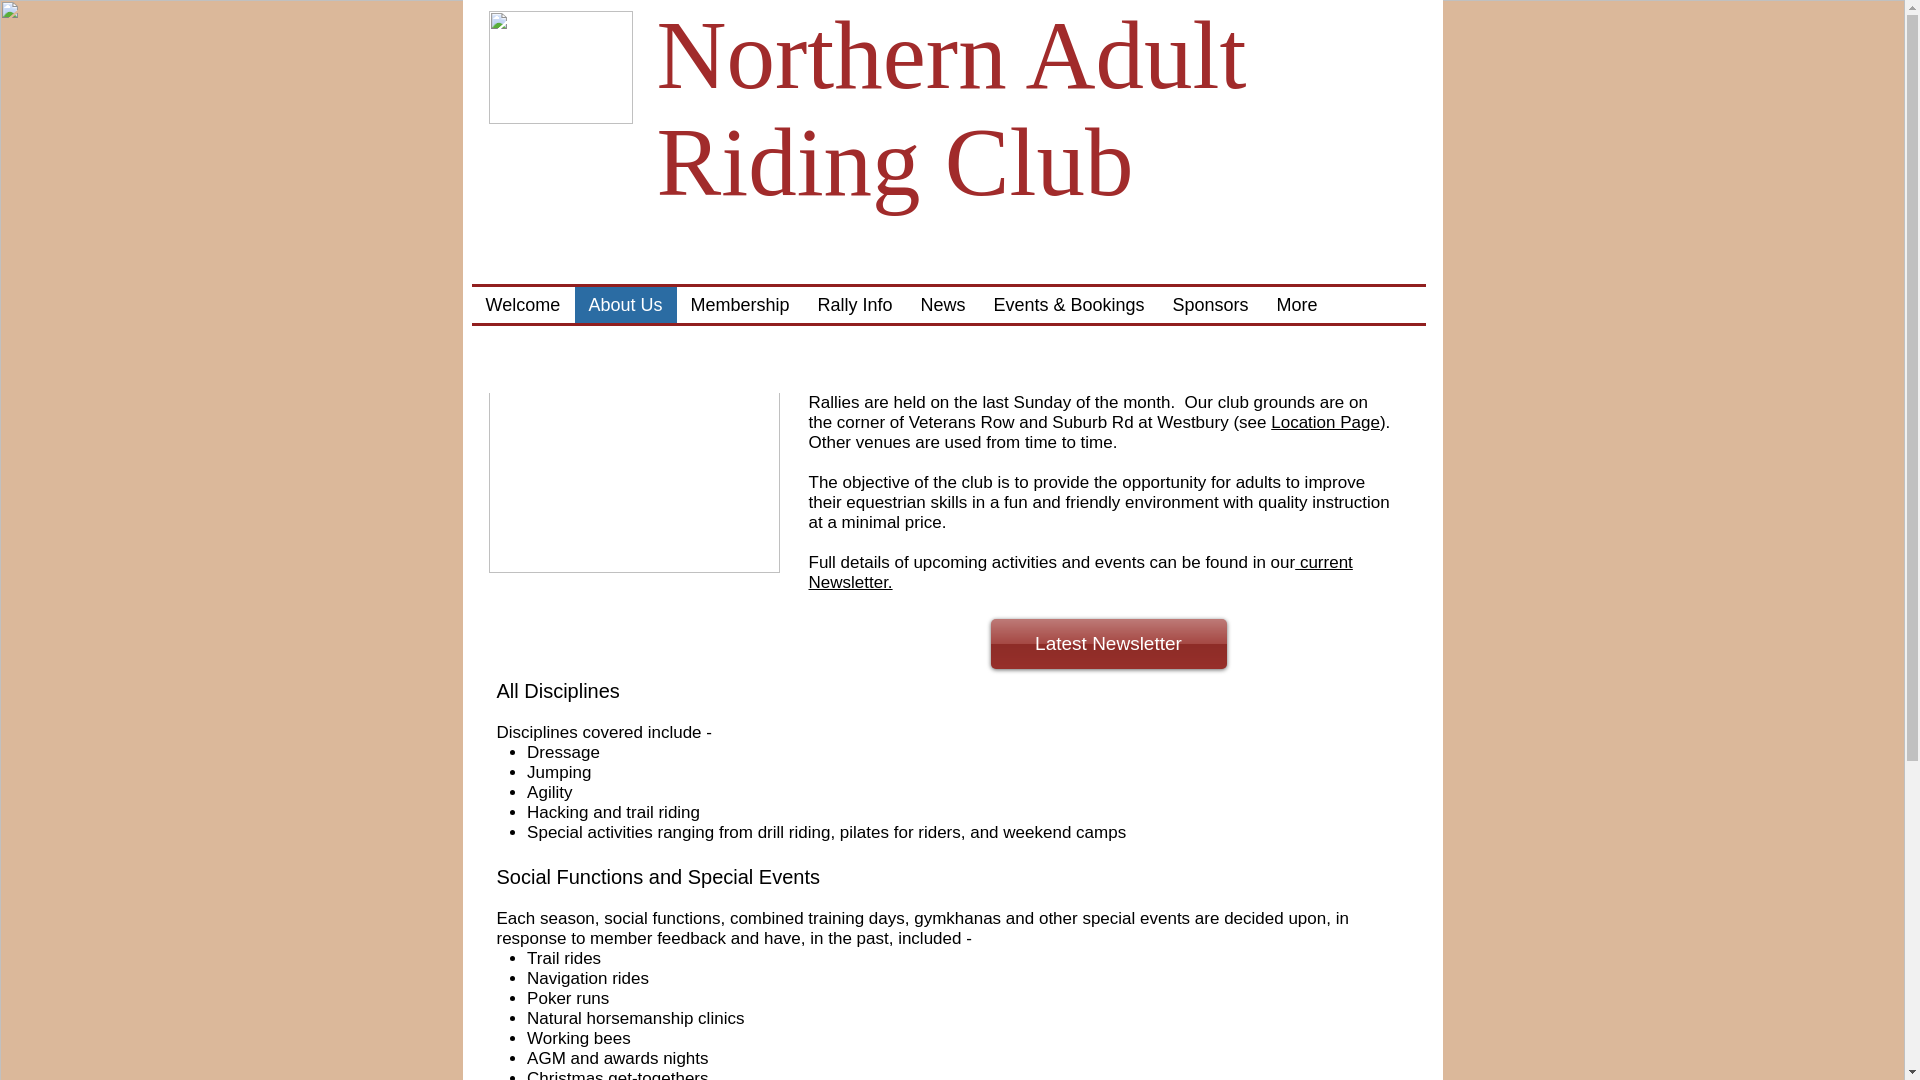 Image resolution: width=1920 pixels, height=1080 pixels. Describe the element at coordinates (625, 305) in the screenshot. I see `About Us` at that location.